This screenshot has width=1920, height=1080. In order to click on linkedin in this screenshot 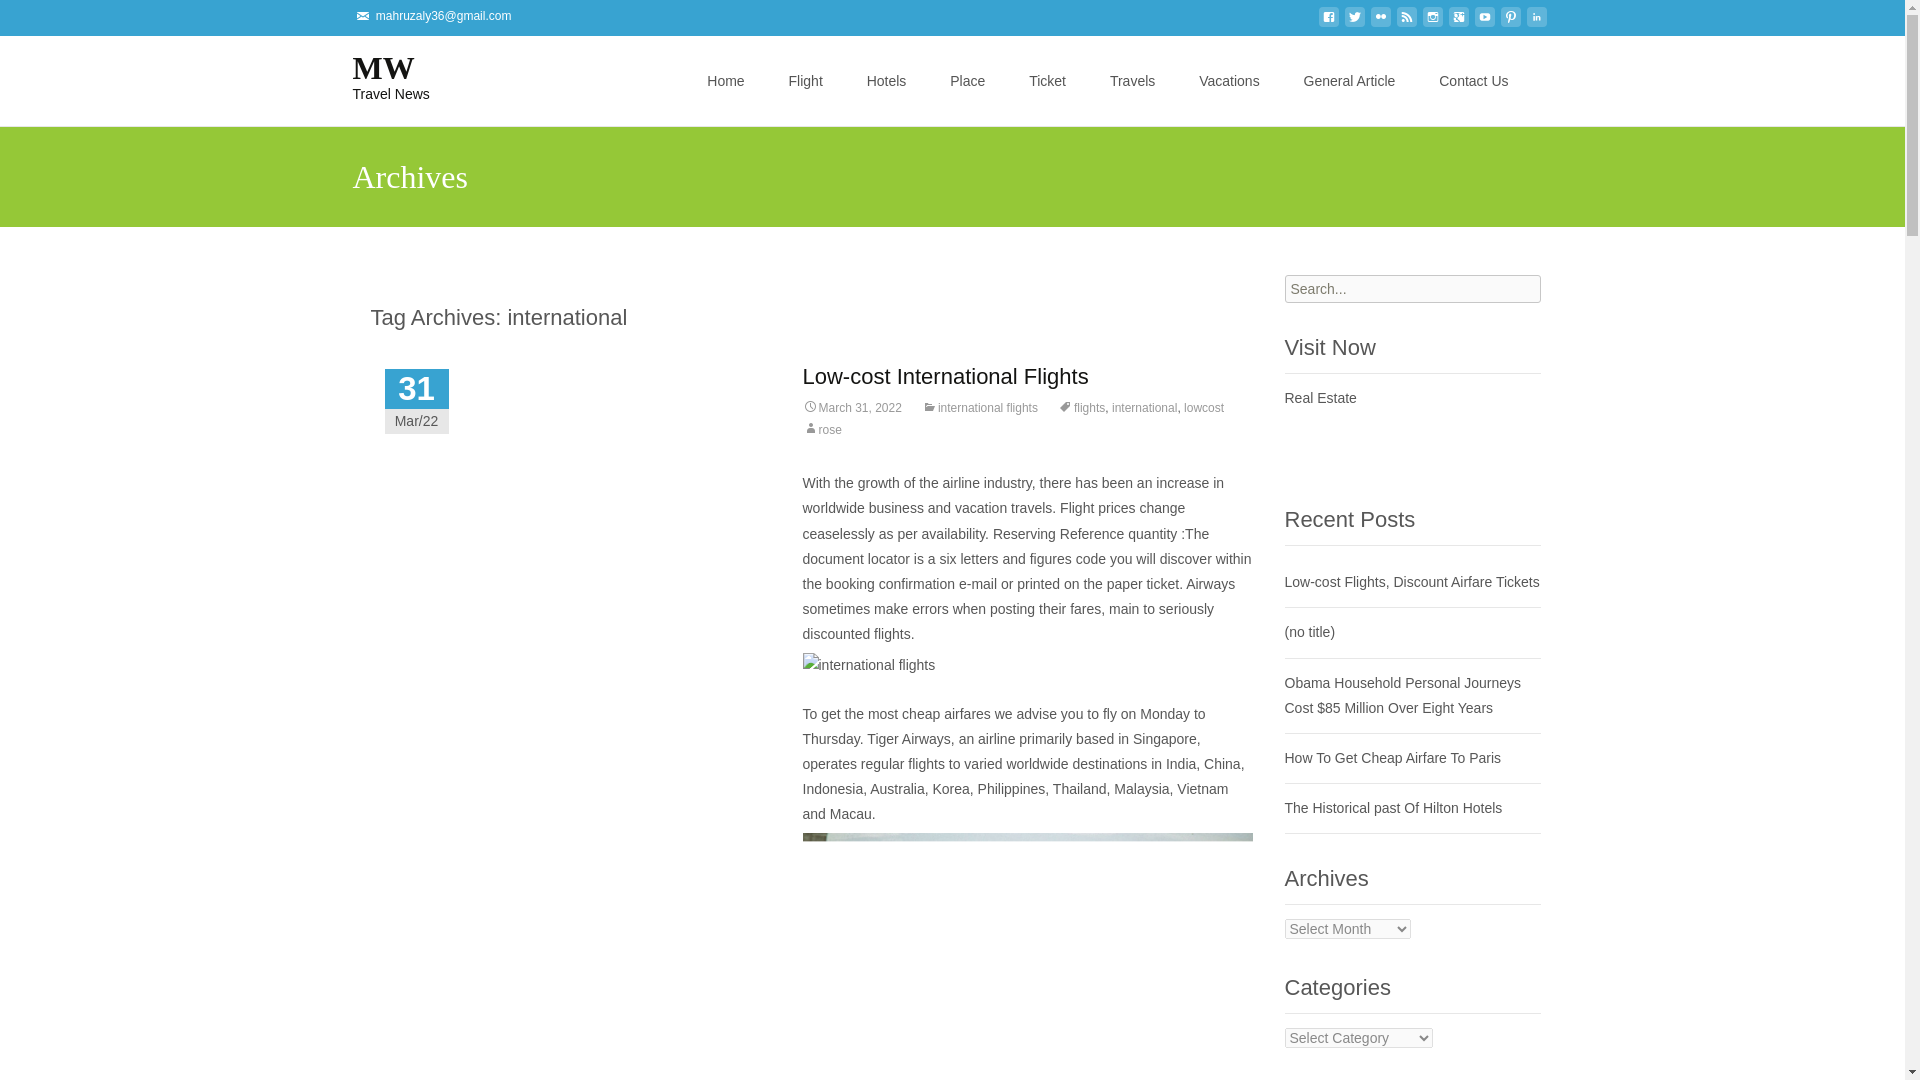, I will do `click(1536, 23)`.